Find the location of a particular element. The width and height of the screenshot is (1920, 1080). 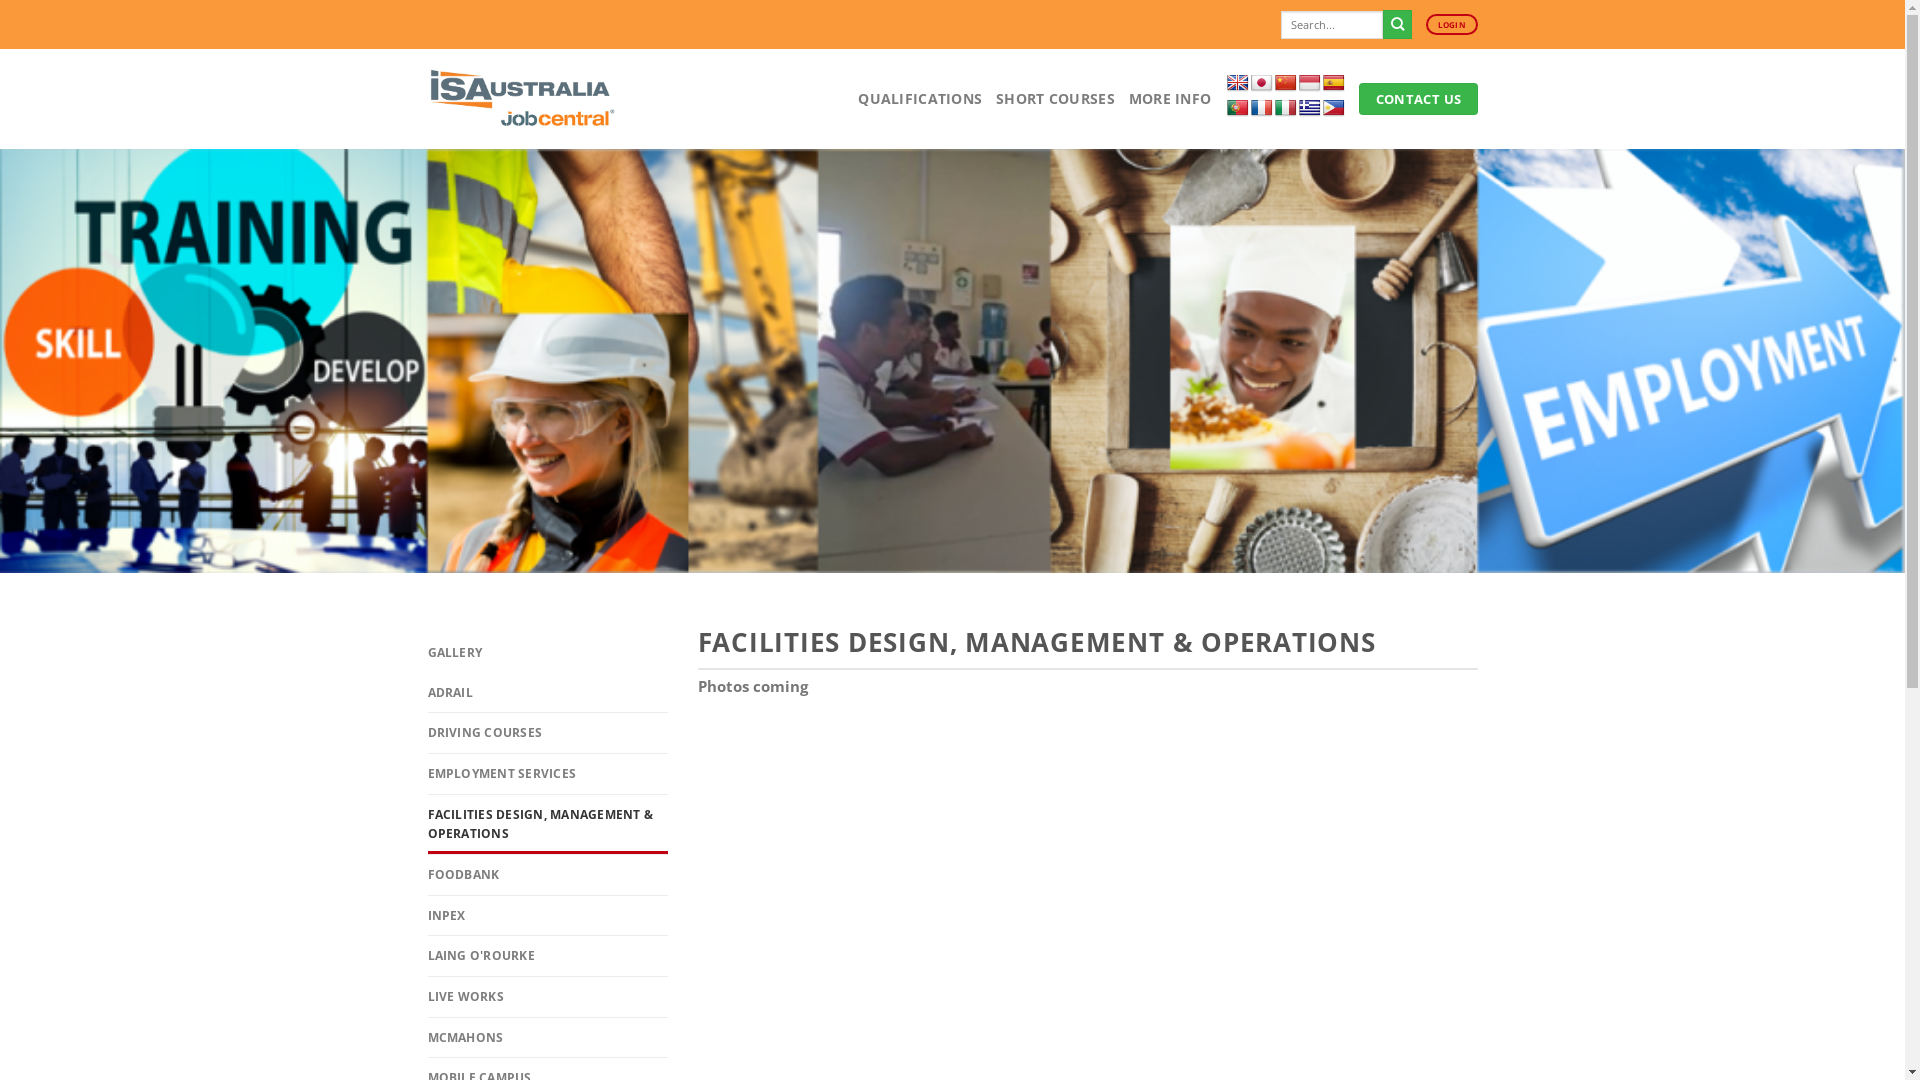

GALLERY is located at coordinates (548, 653).